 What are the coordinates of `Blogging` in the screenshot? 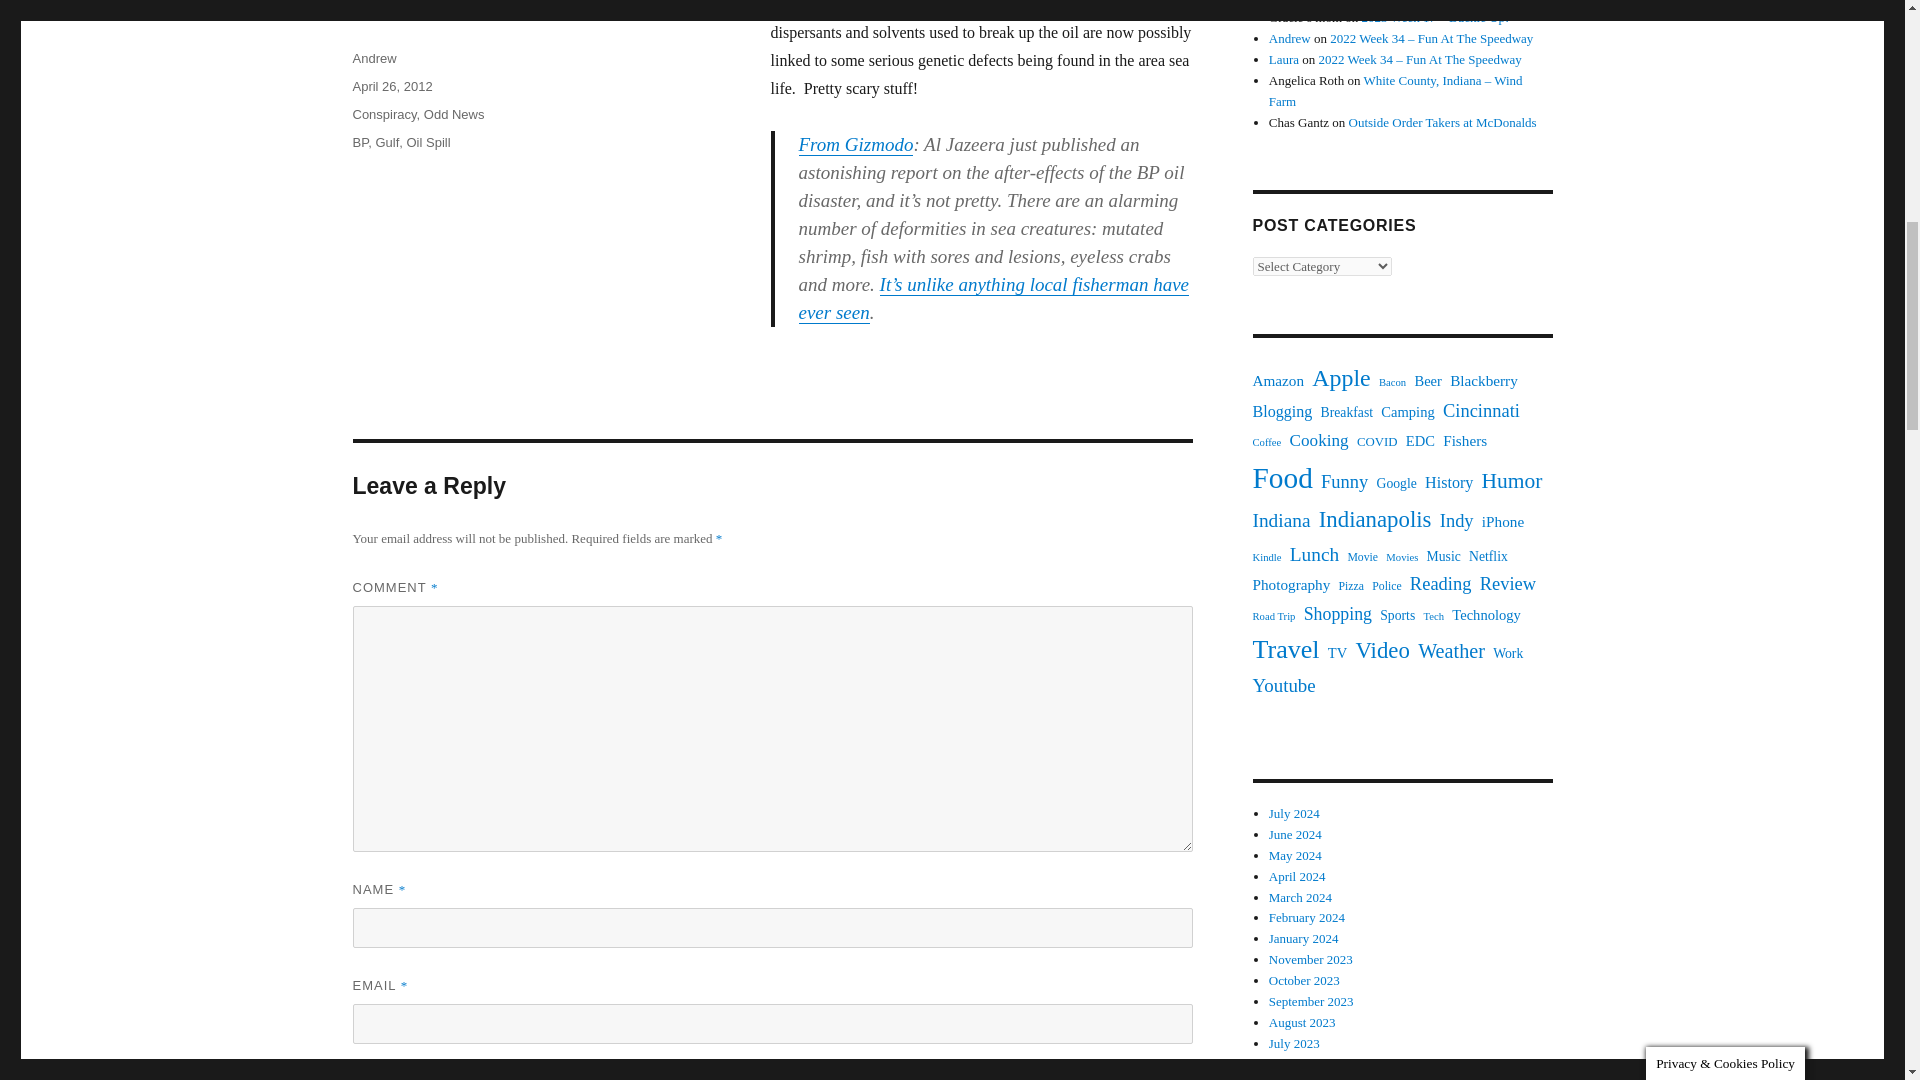 It's located at (1281, 412).